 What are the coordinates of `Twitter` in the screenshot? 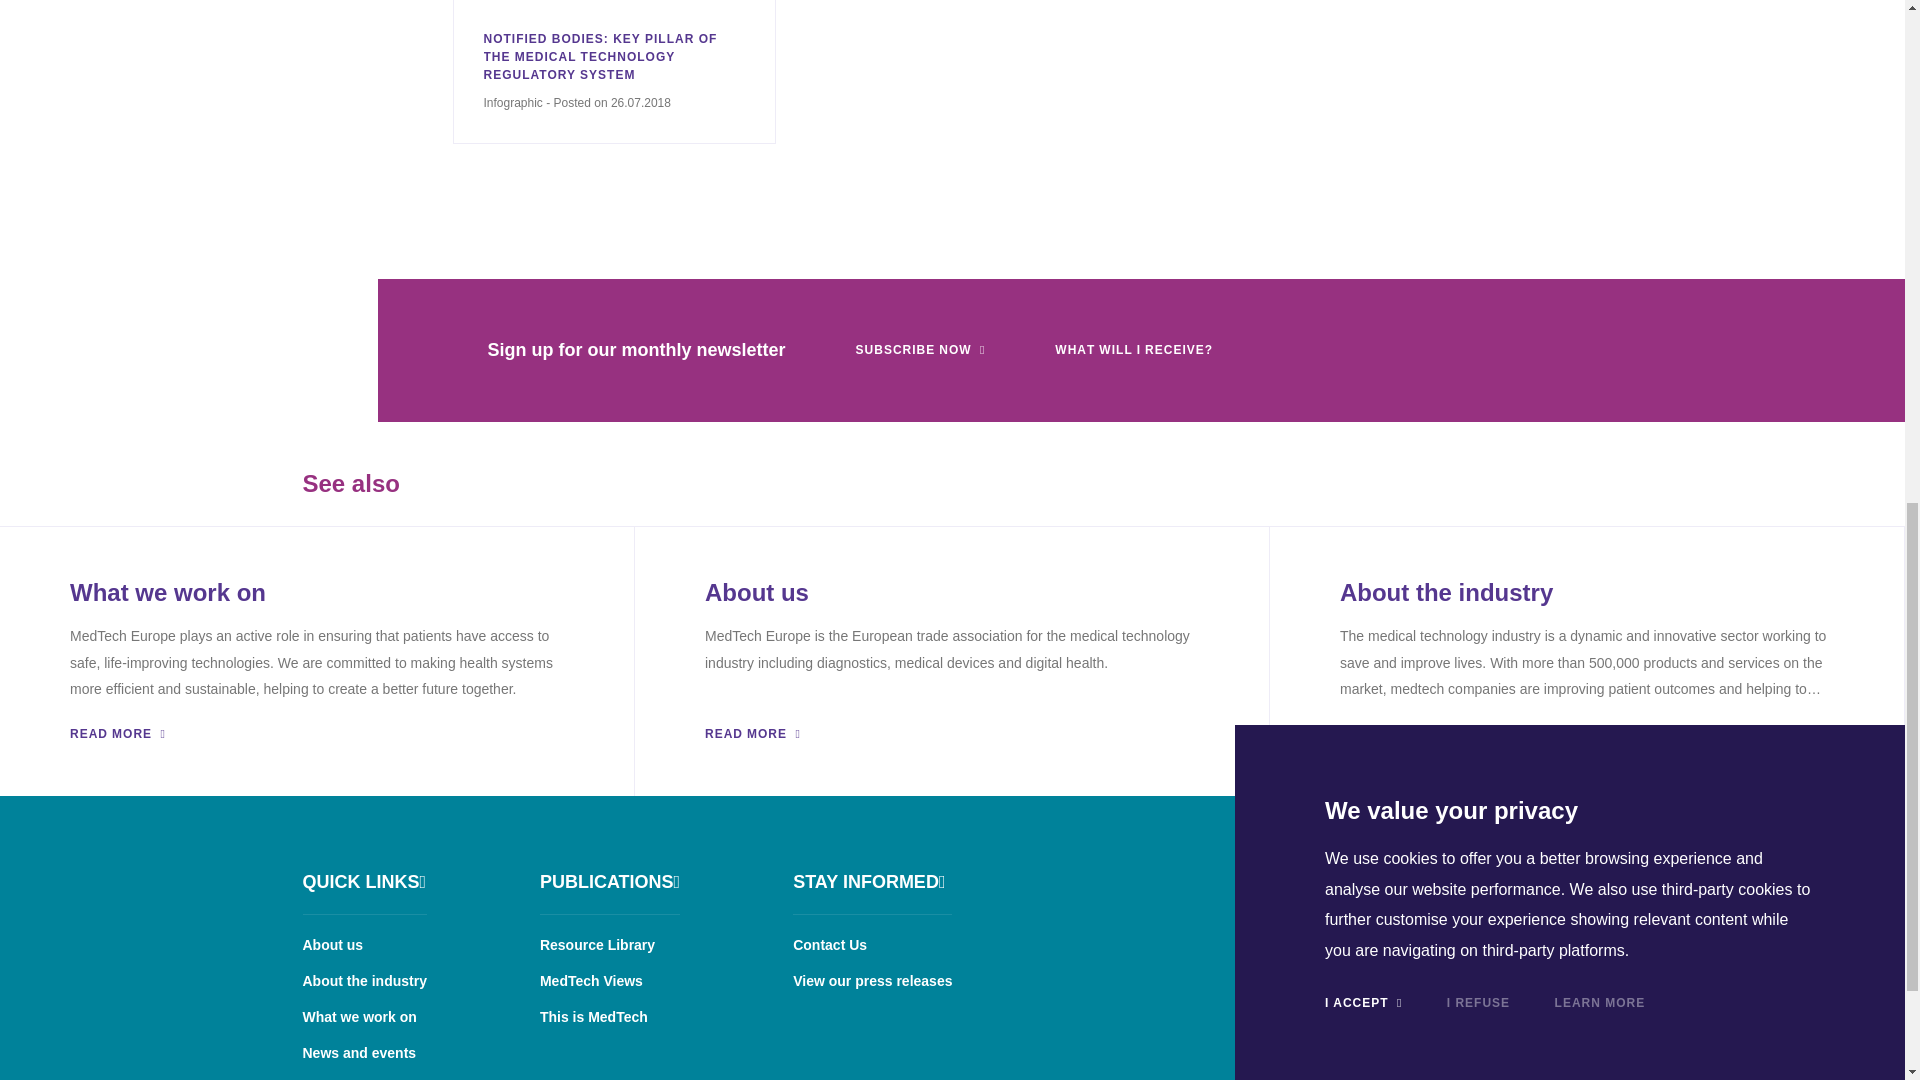 It's located at (1524, 878).